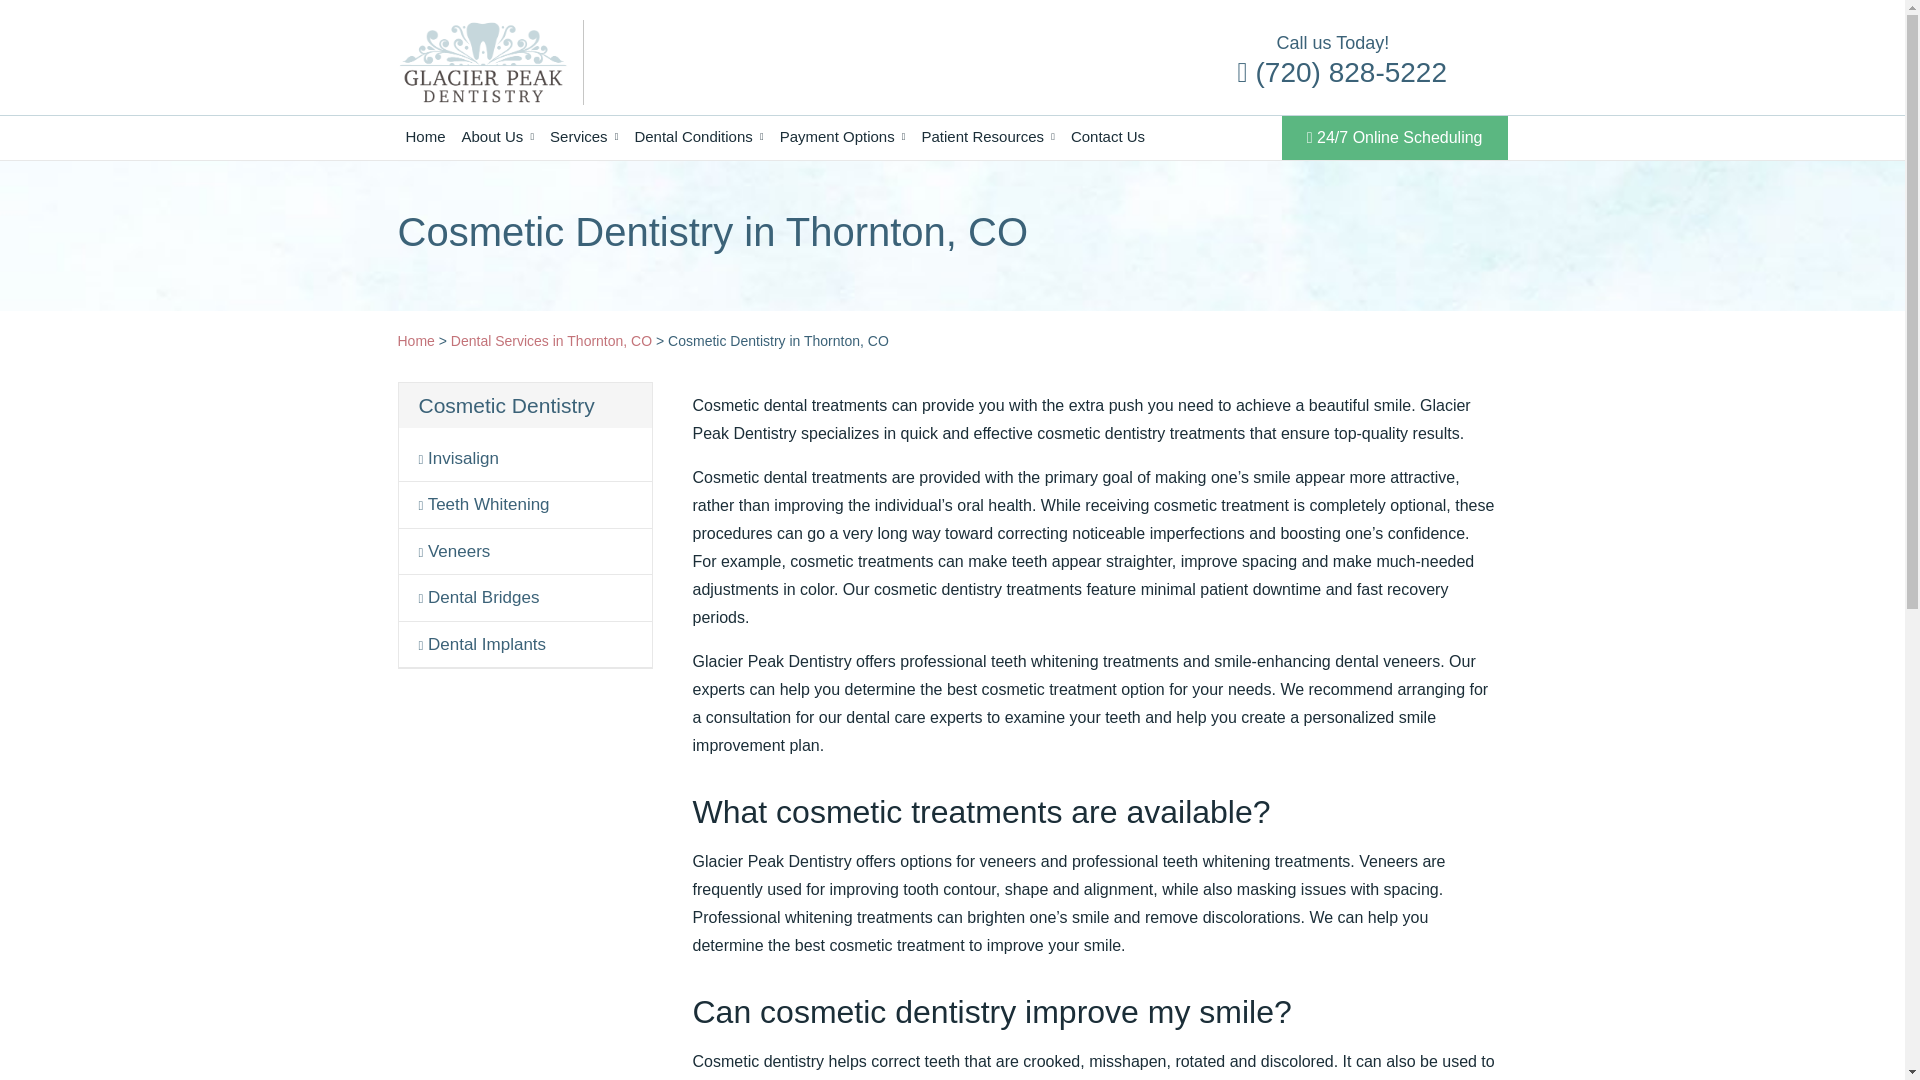 The image size is (1920, 1080). I want to click on Dental Conditions, so click(698, 136).